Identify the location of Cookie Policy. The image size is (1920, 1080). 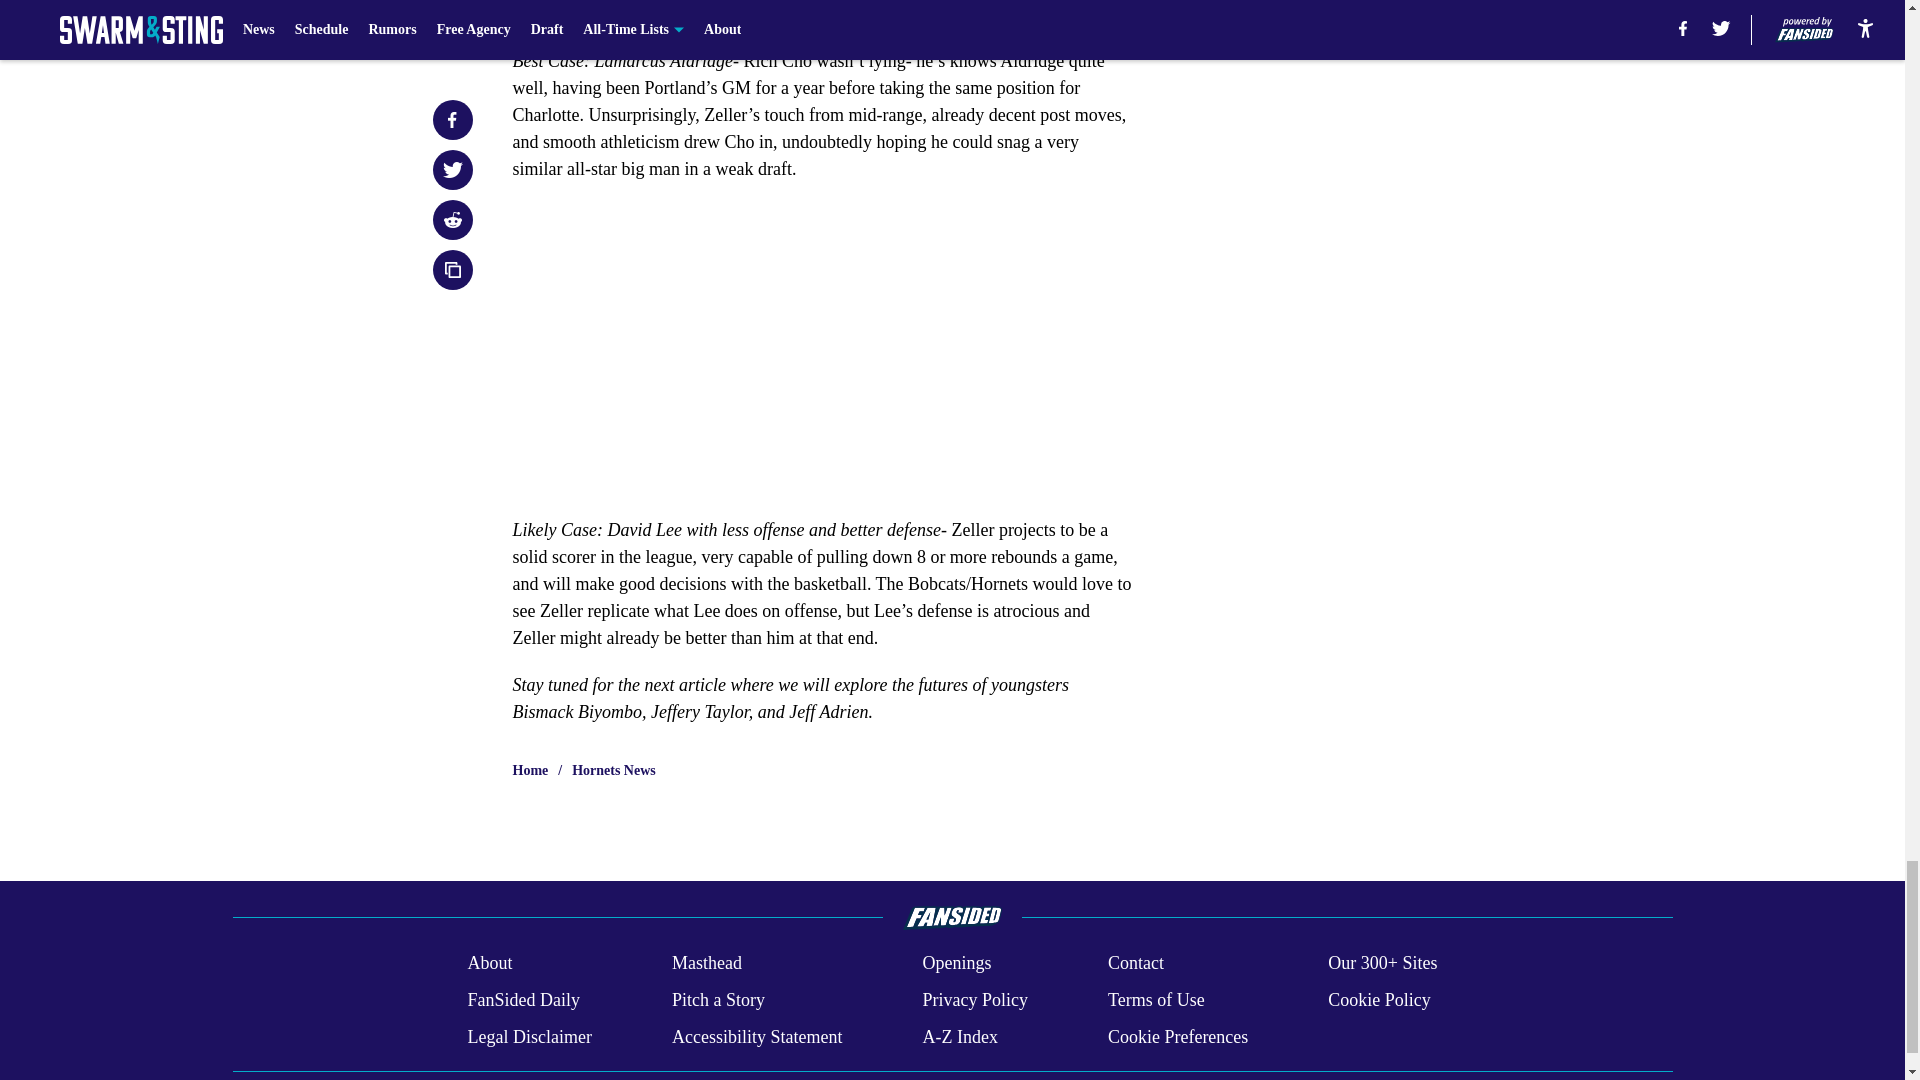
(1379, 1000).